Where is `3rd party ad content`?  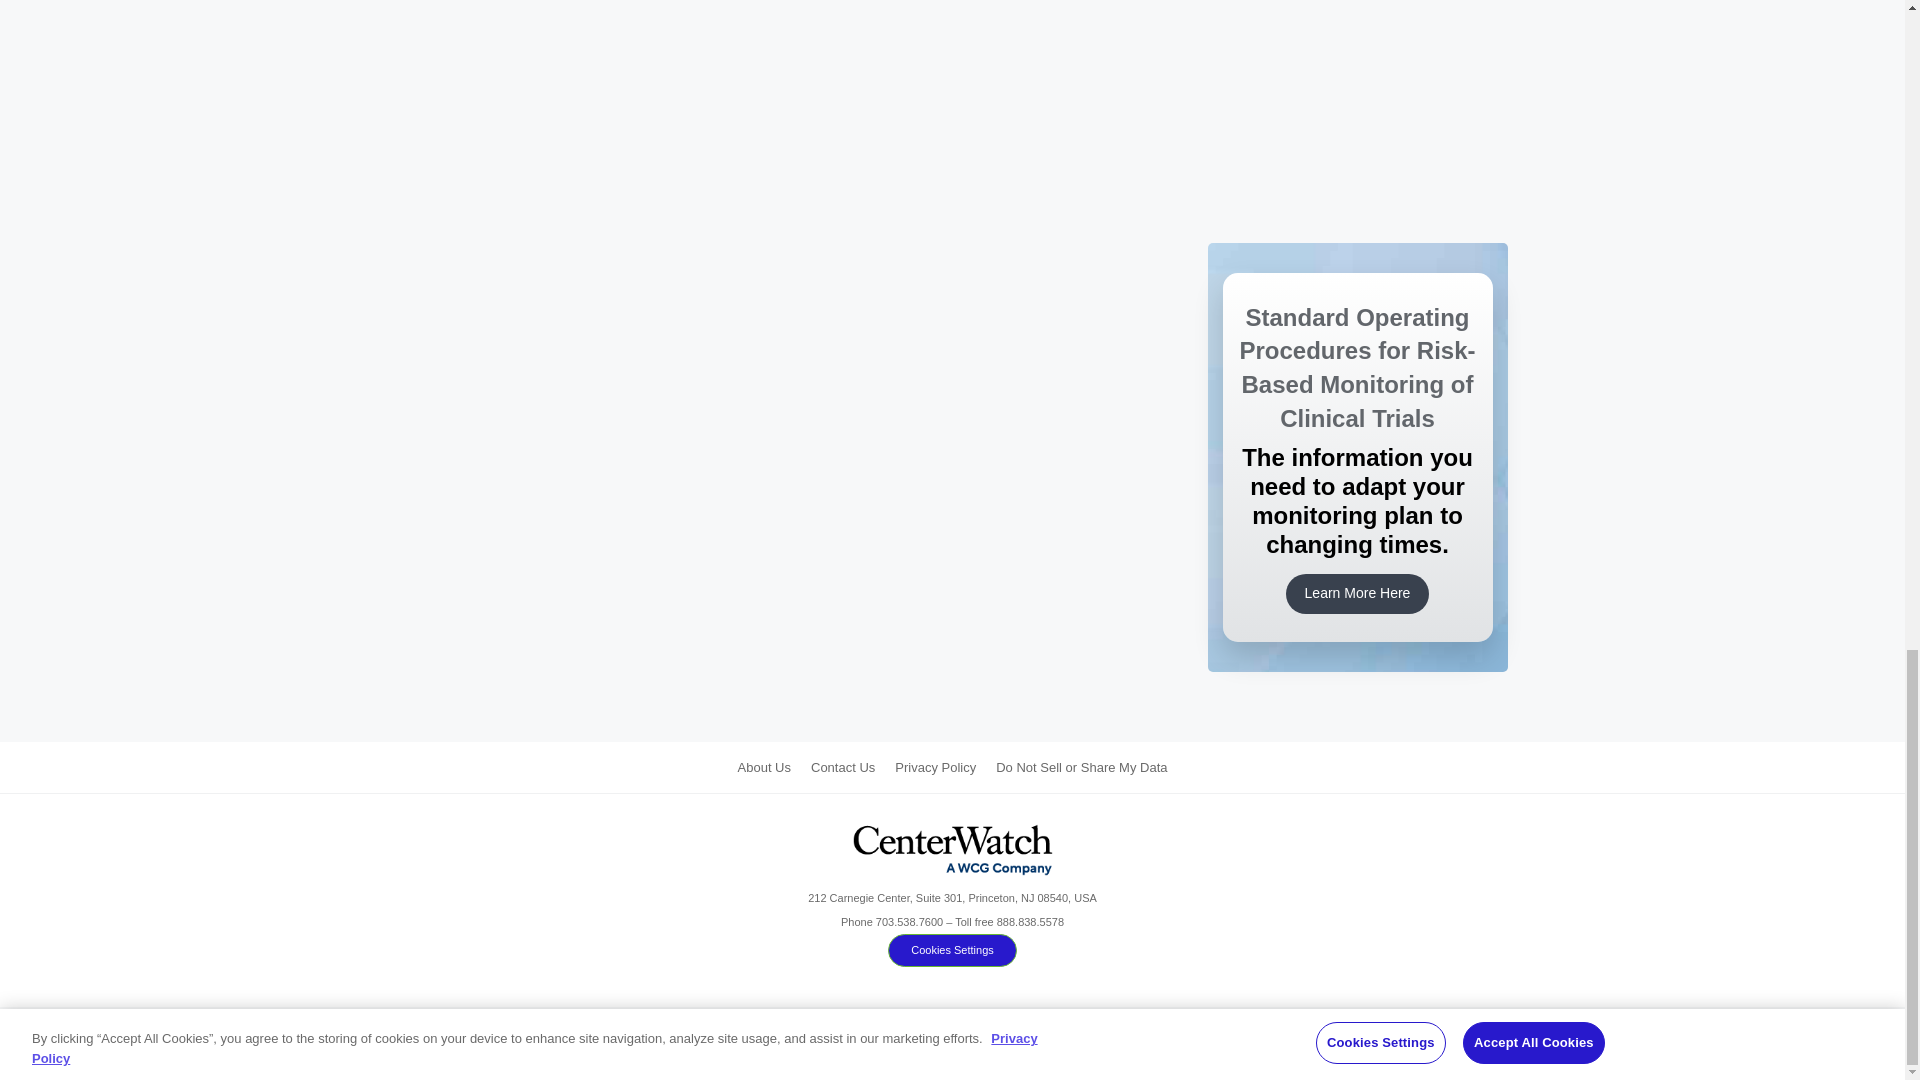
3rd party ad content is located at coordinates (1357, 41).